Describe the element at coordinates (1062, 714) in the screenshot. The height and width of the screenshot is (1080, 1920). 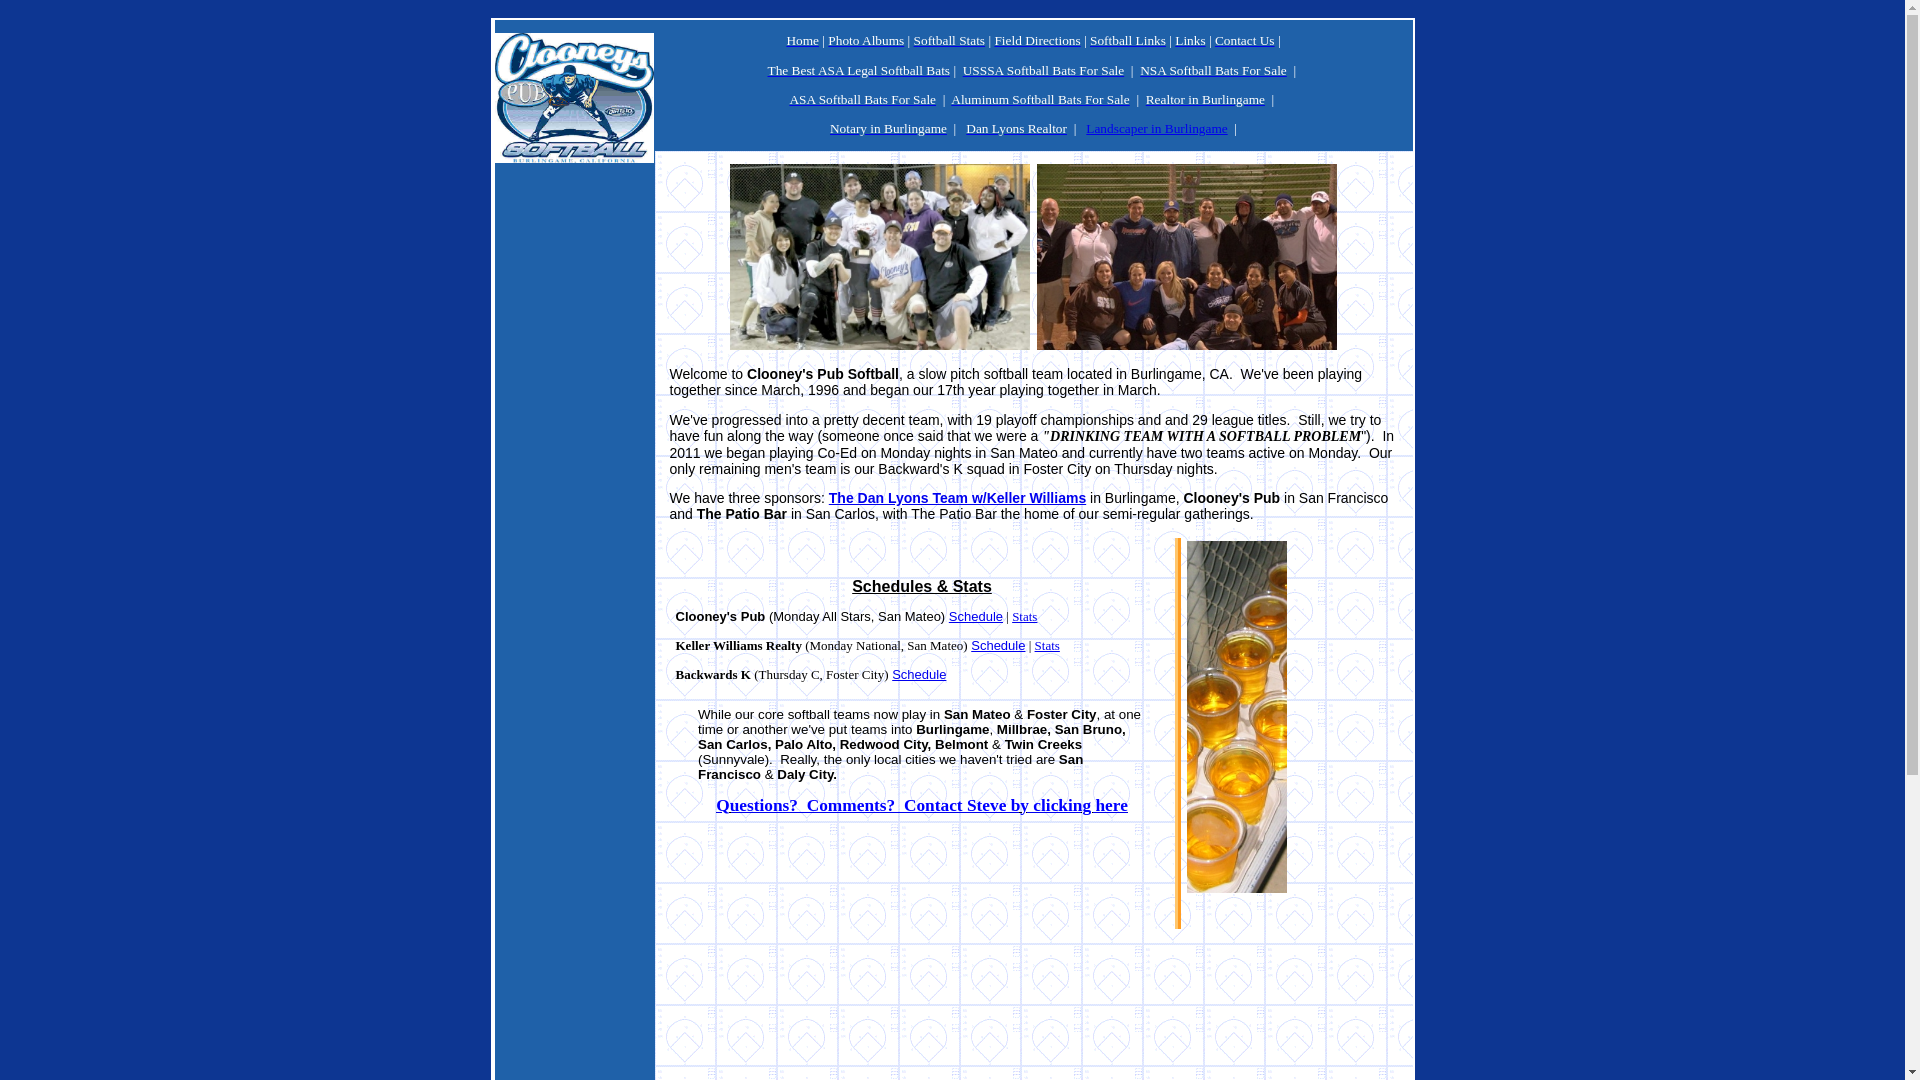
I see `Foster City` at that location.